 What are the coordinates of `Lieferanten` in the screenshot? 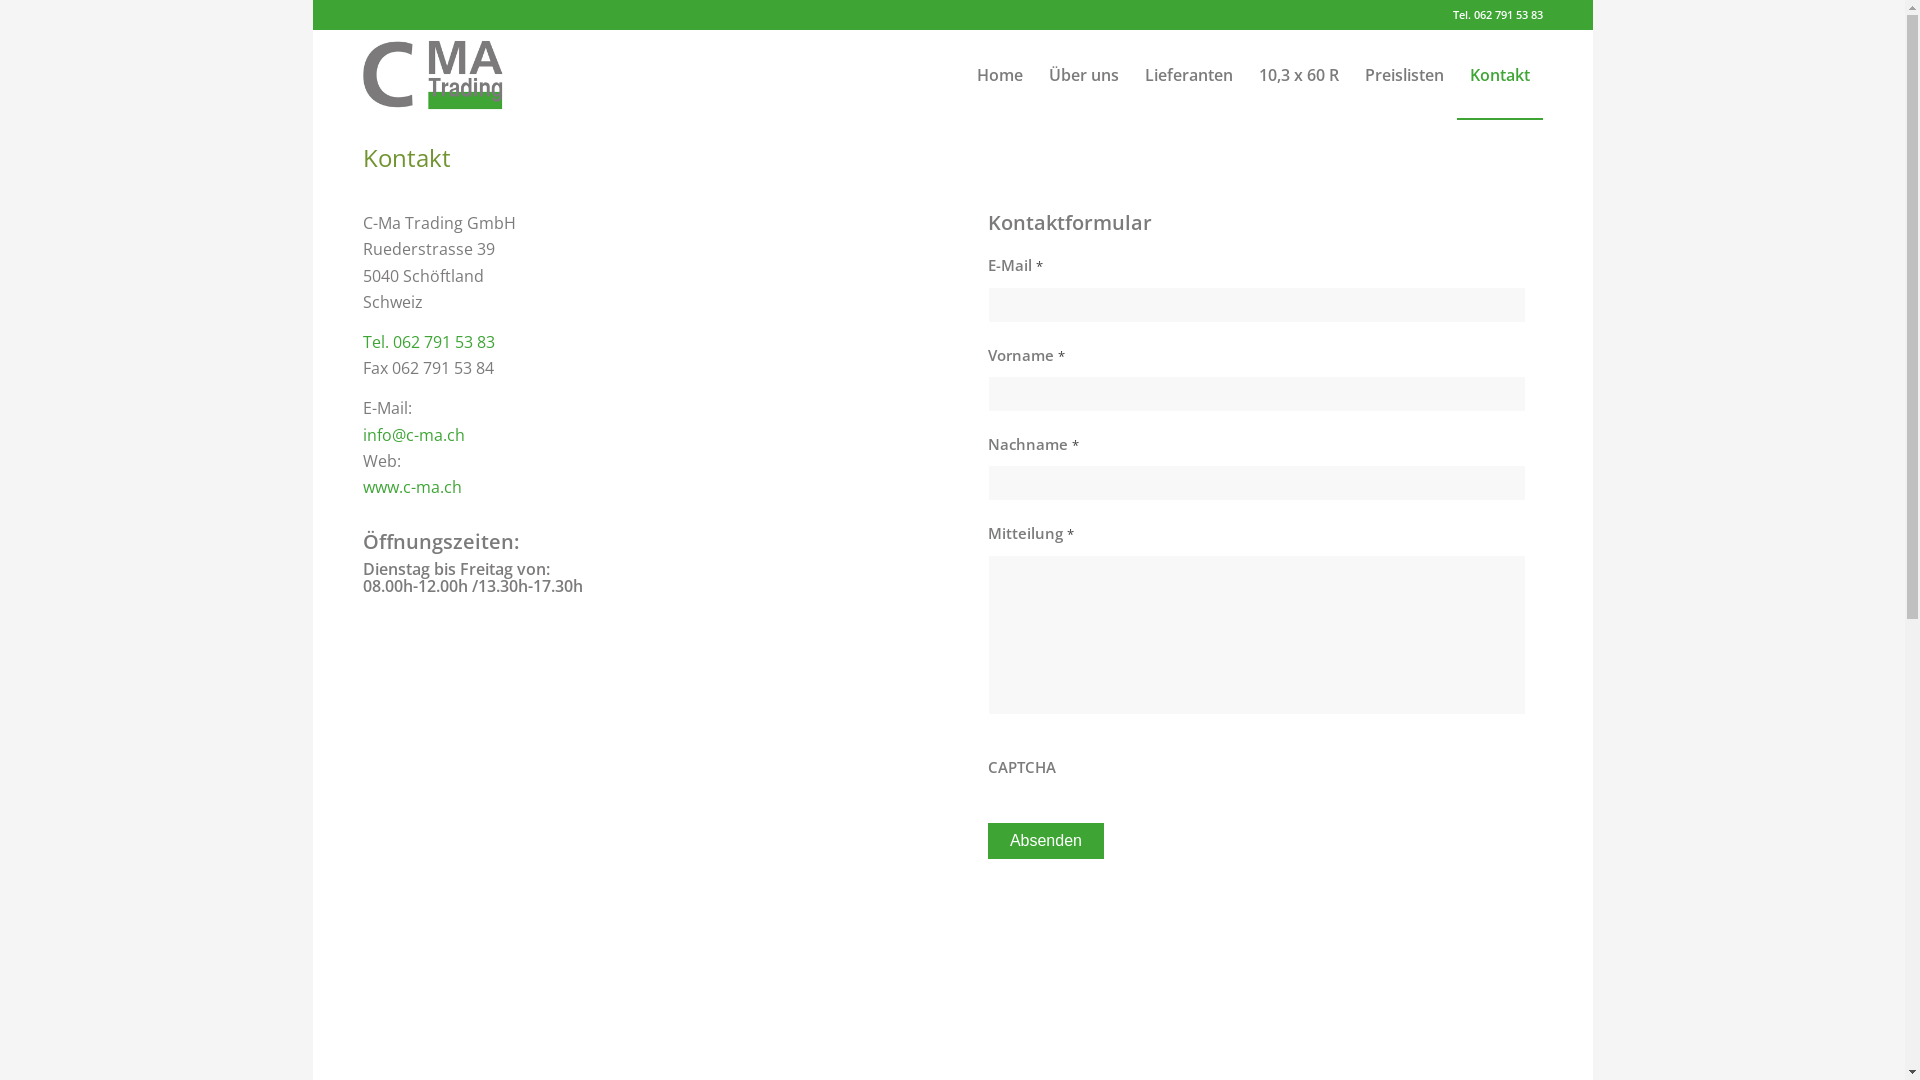 It's located at (1189, 75).